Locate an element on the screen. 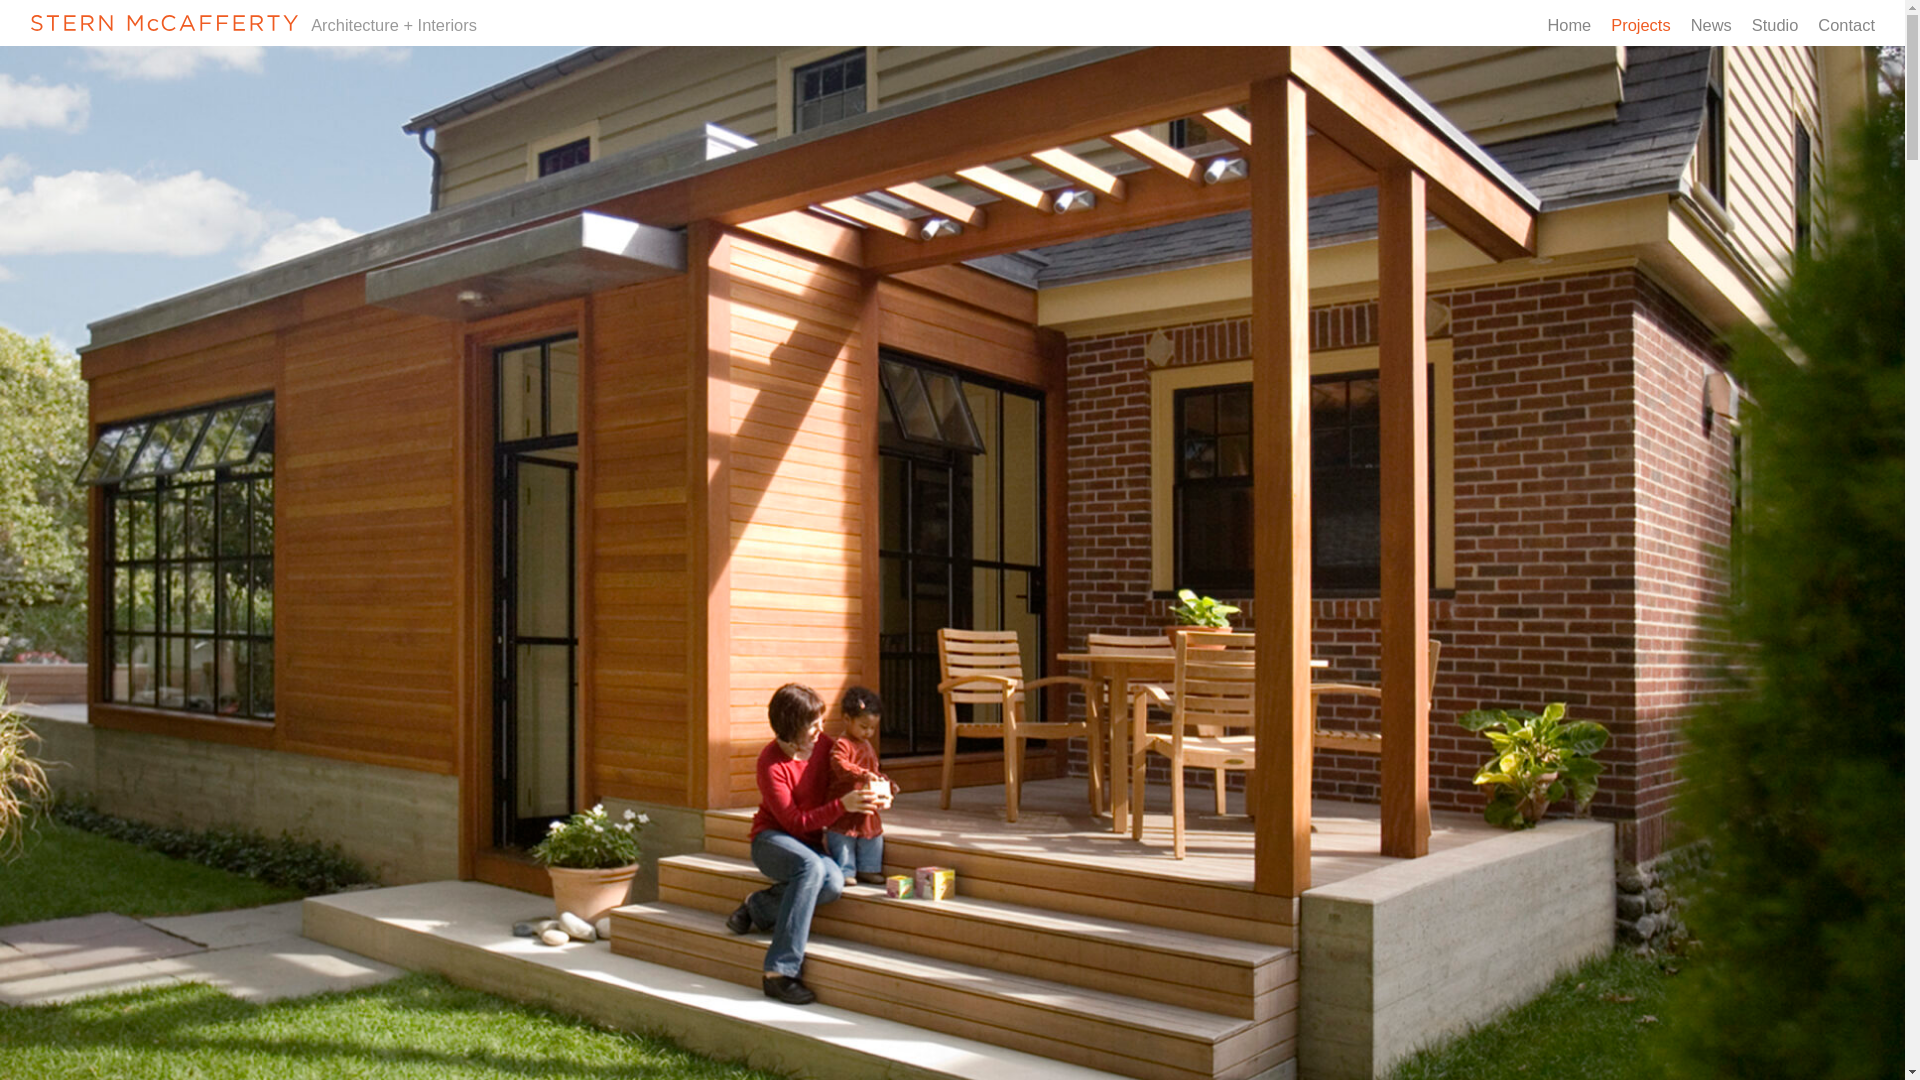 This screenshot has width=1920, height=1080. Studio is located at coordinates (1775, 23).